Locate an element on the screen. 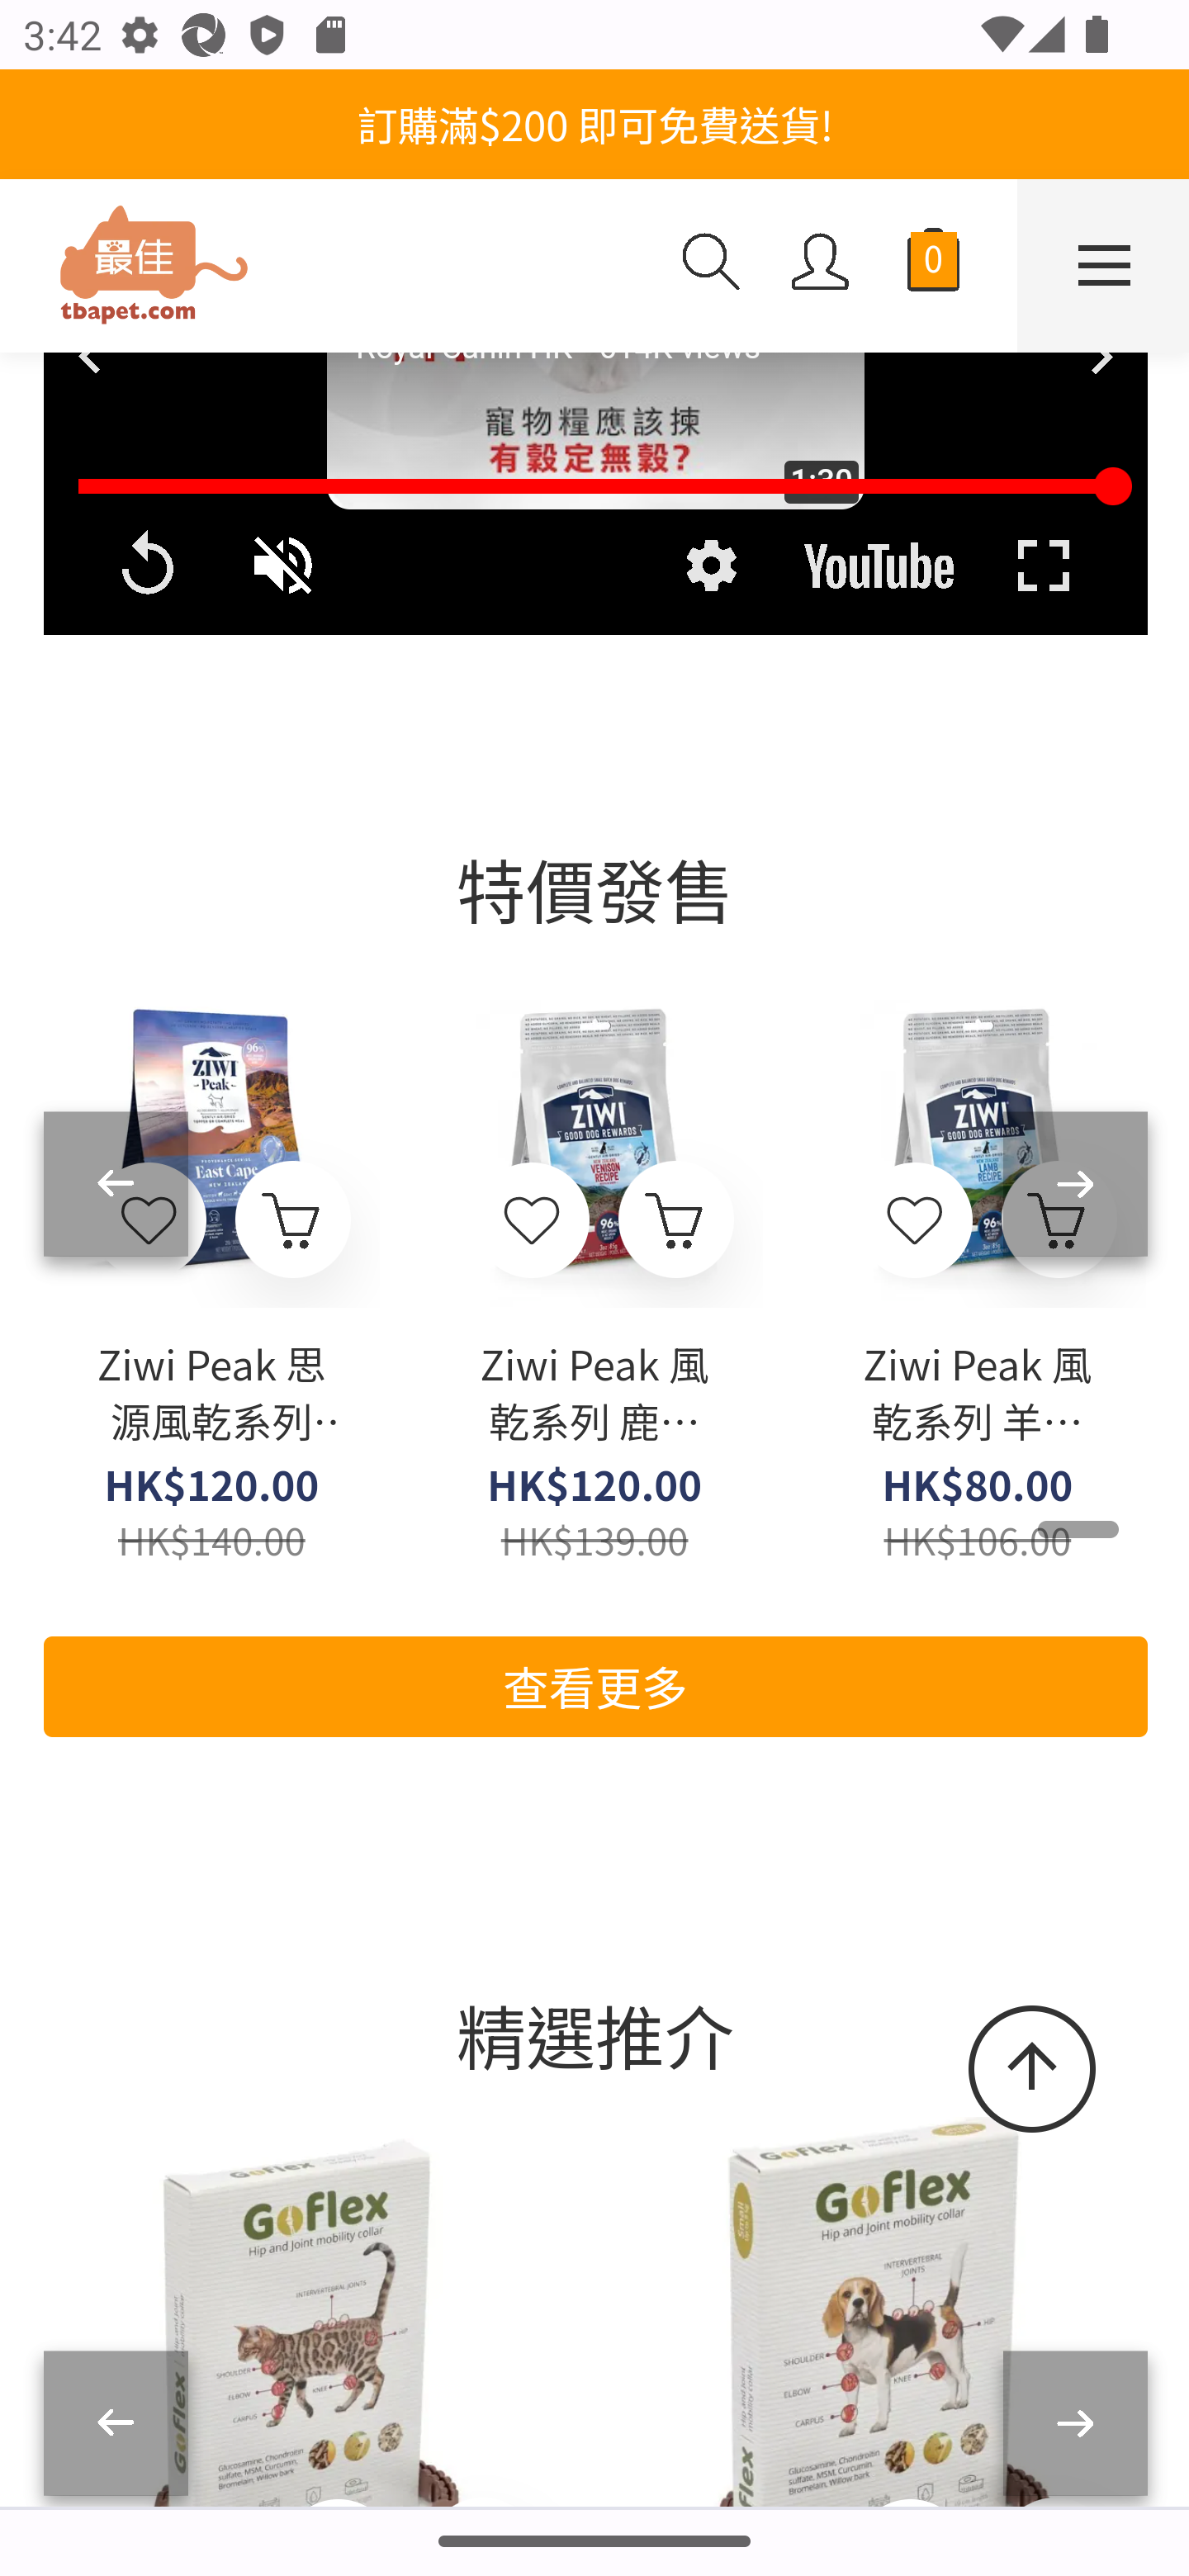  查看更多 is located at coordinates (594, 1688).